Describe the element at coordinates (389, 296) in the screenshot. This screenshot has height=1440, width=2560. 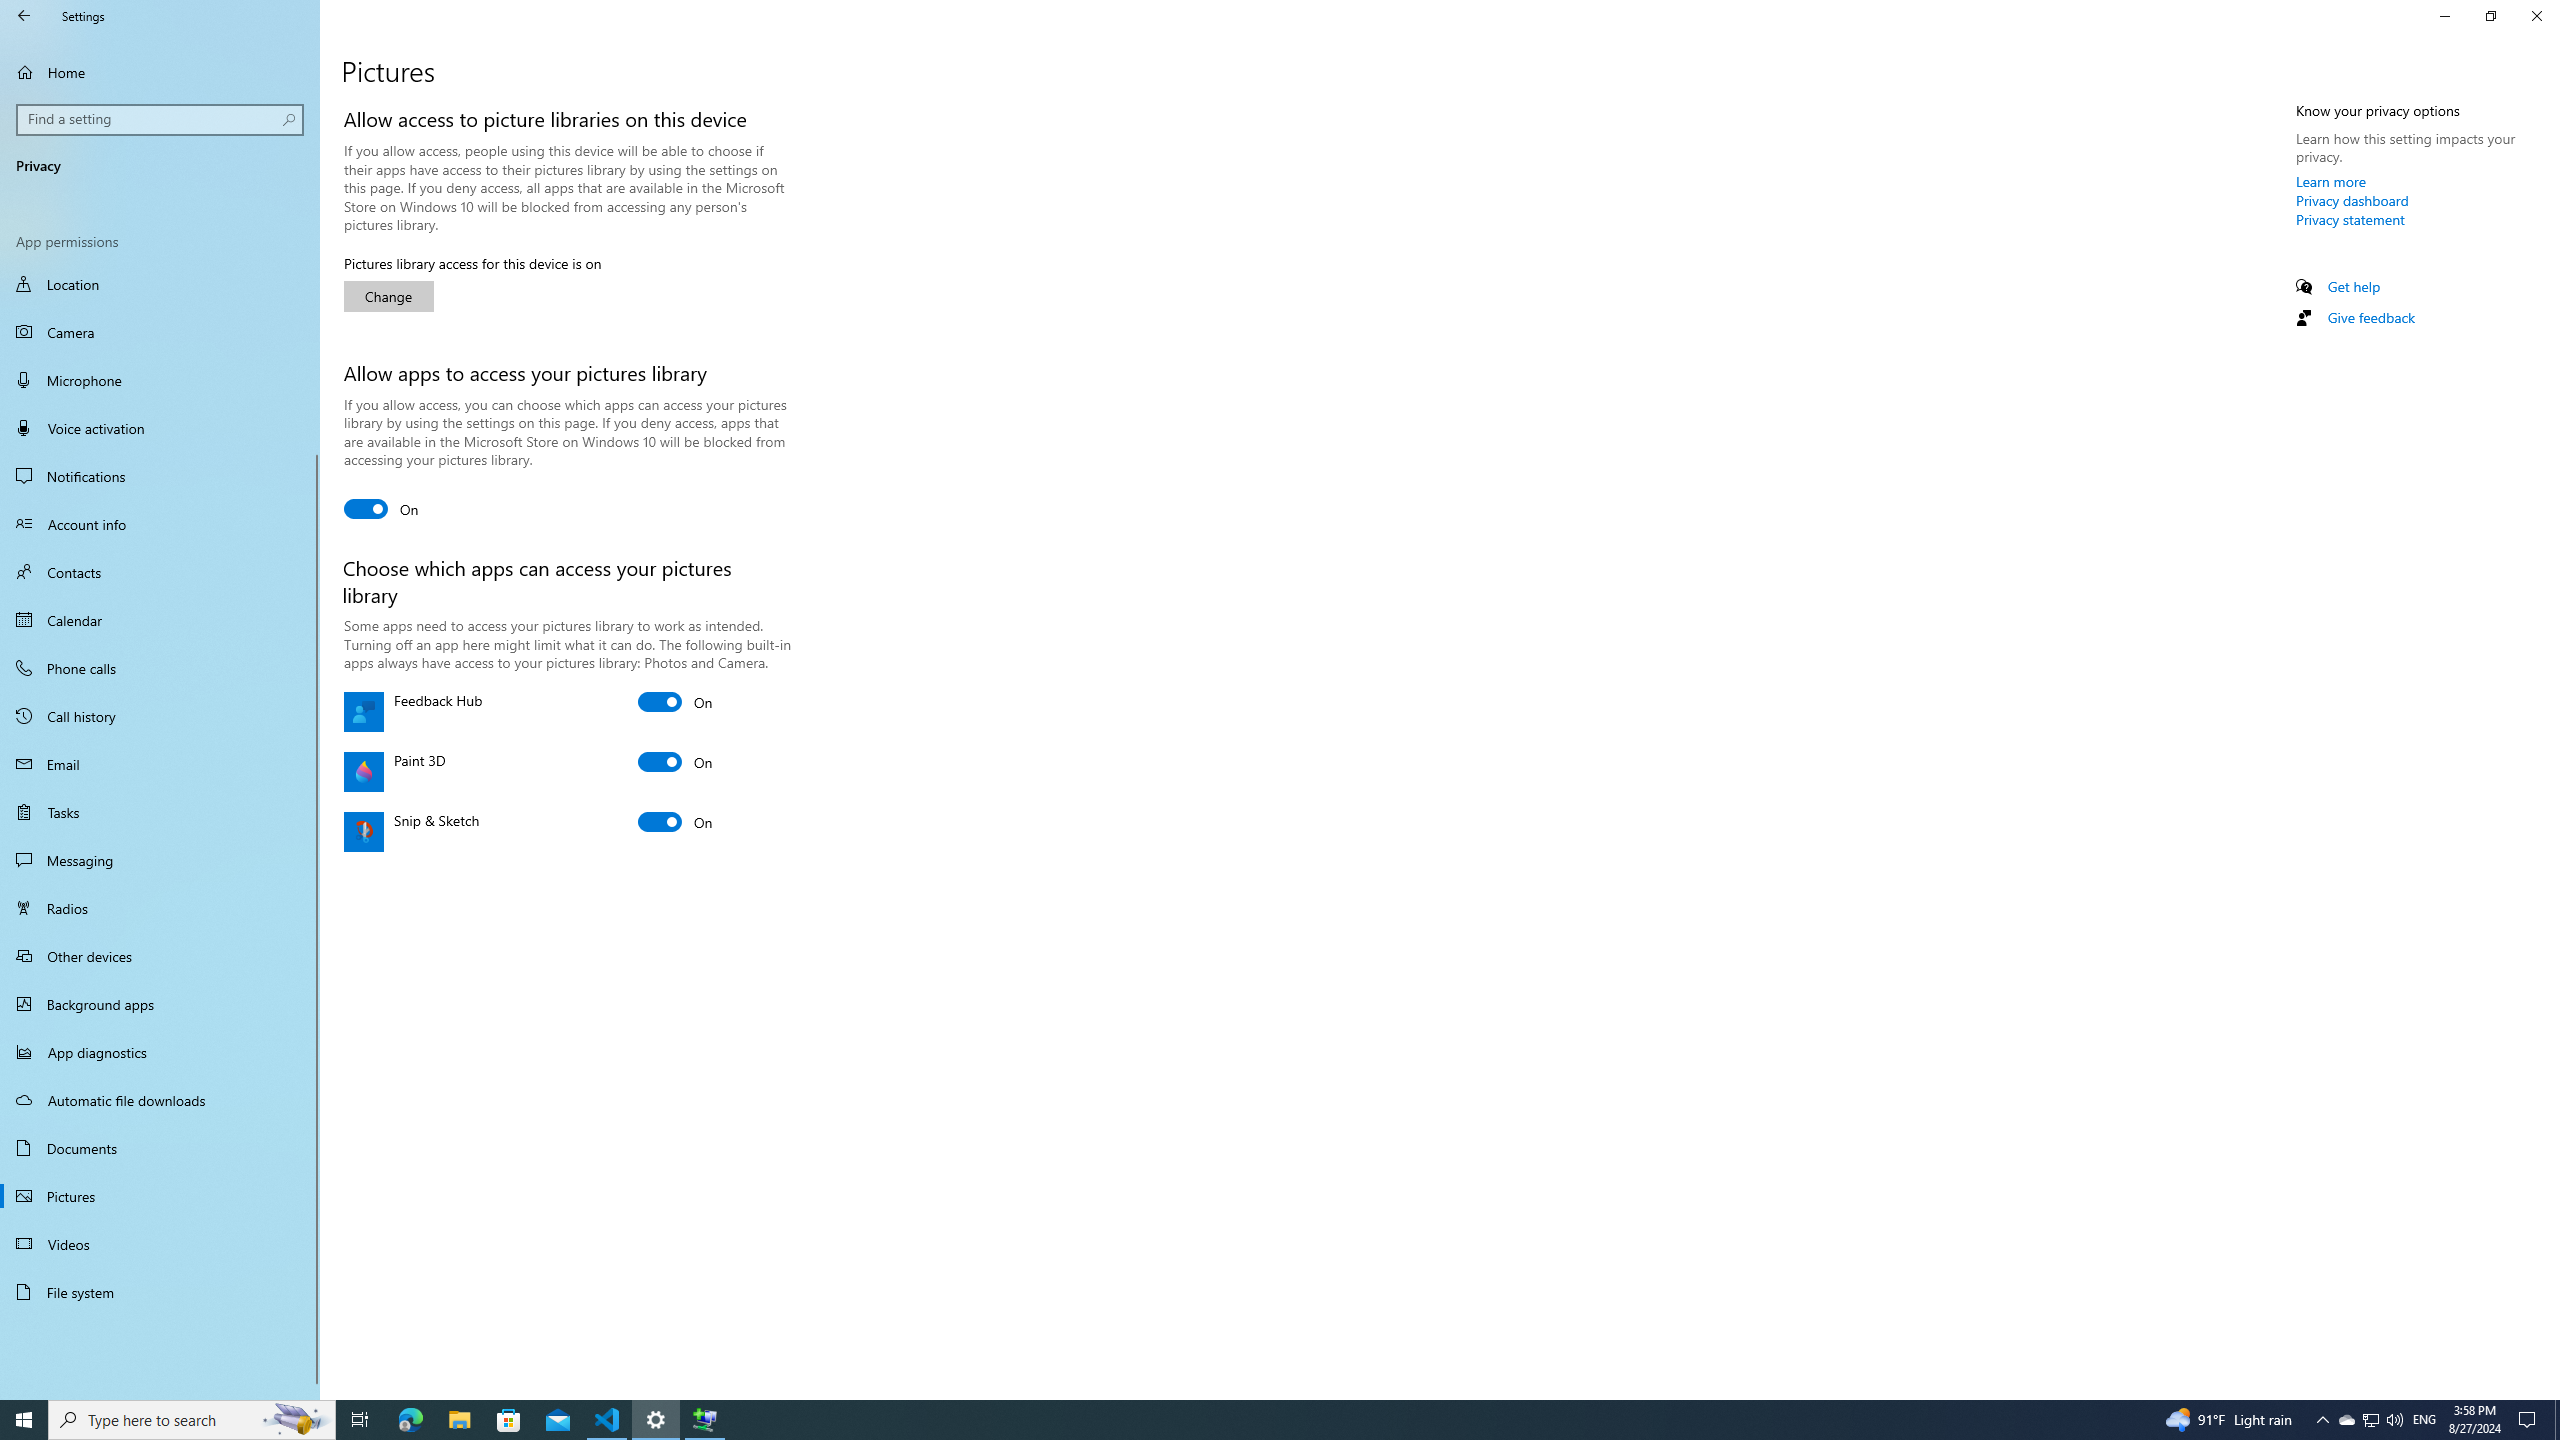
I see `Change` at that location.